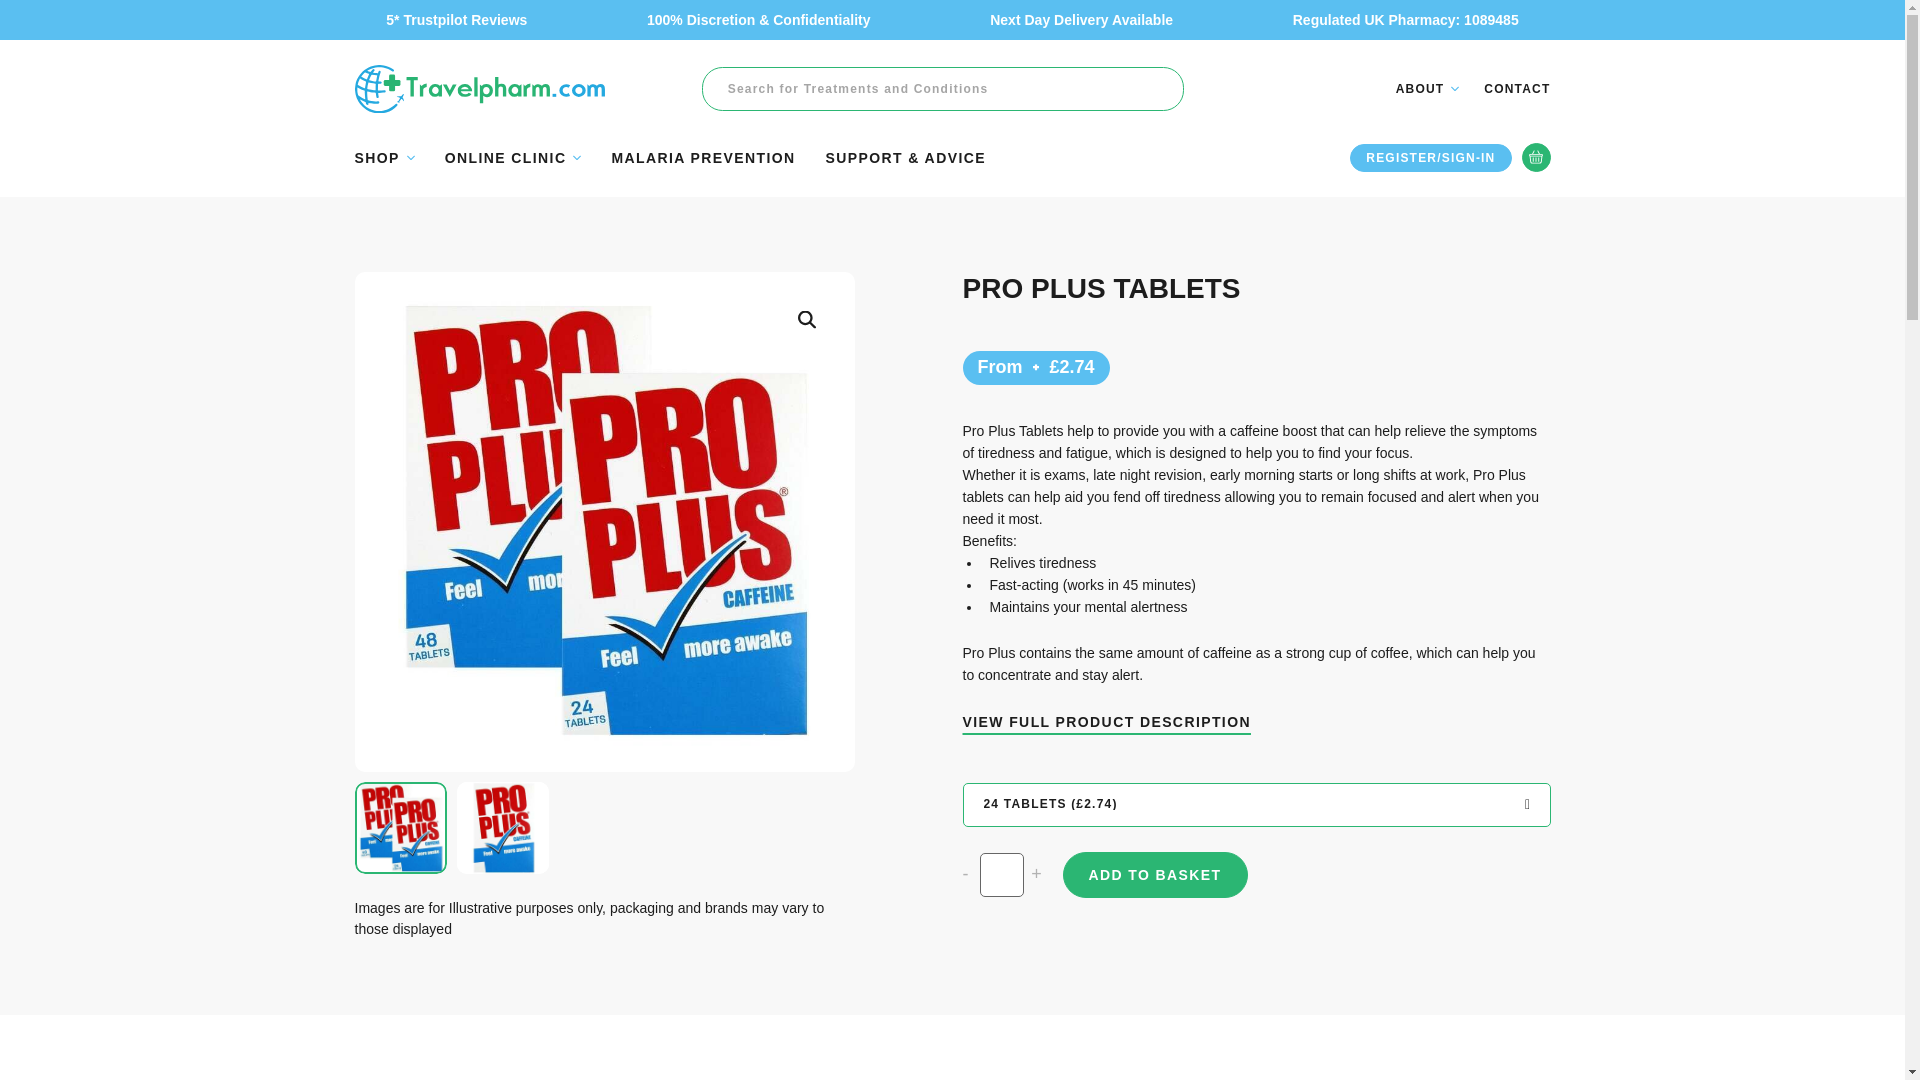 The height and width of the screenshot is (1080, 1920). What do you see at coordinates (1427, 89) in the screenshot?
I see `ABOUT` at bounding box center [1427, 89].